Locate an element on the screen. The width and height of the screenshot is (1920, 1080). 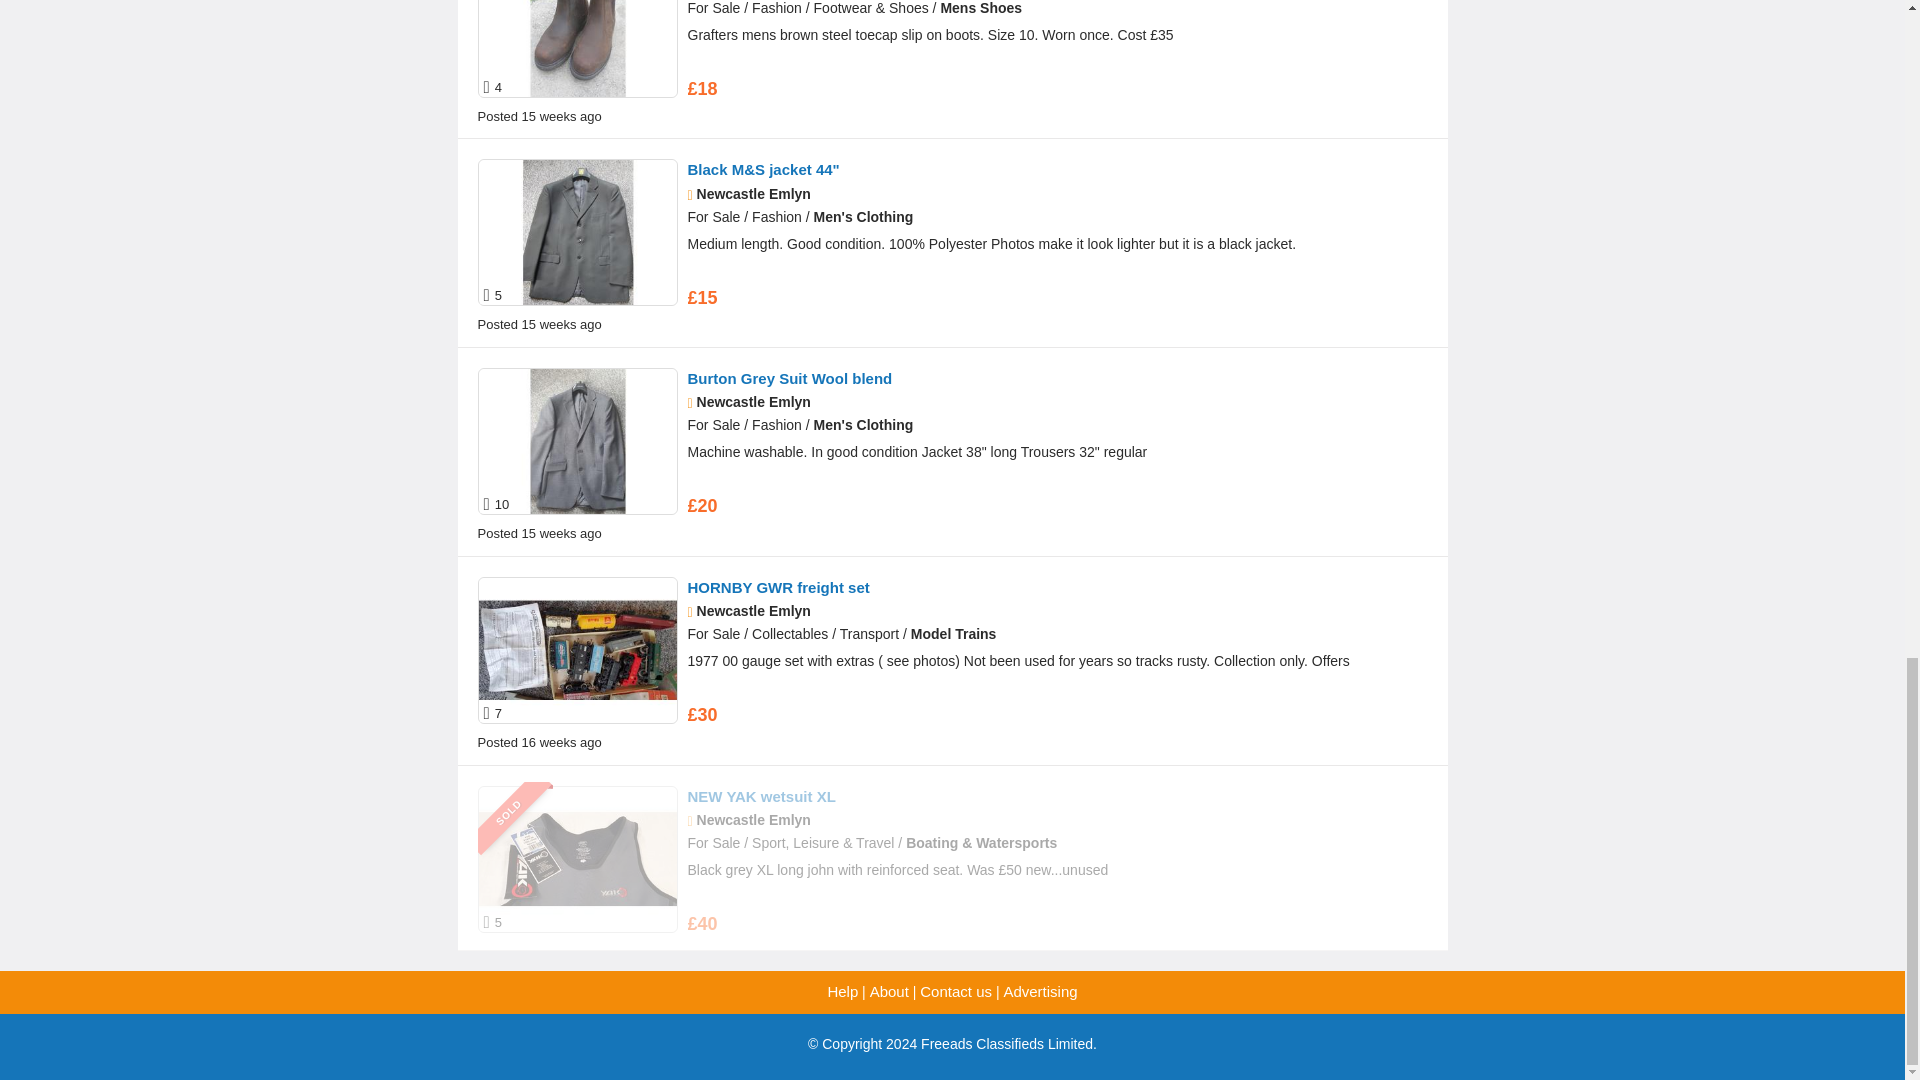
Help is located at coordinates (842, 991).